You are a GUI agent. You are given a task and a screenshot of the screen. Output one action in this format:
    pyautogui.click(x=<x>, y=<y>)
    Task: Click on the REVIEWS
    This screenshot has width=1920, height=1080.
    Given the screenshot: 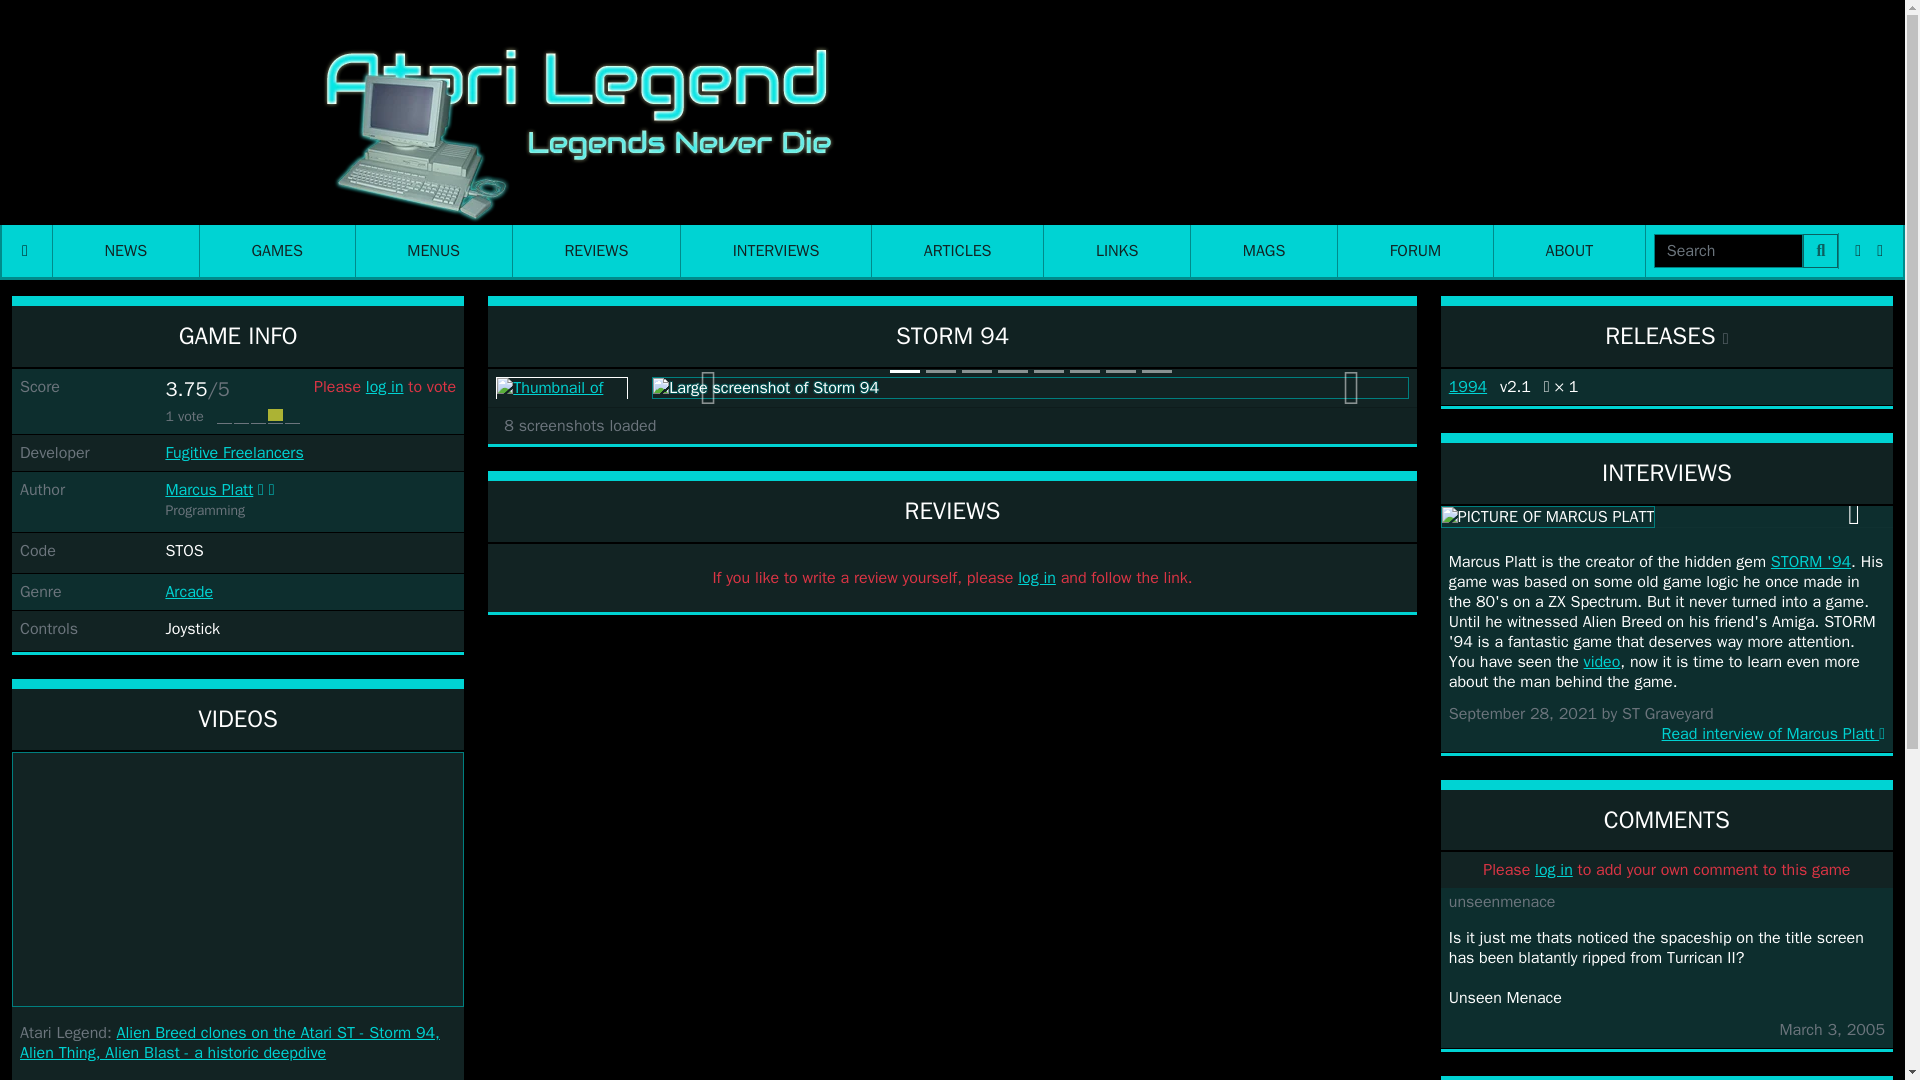 What is the action you would take?
    pyautogui.click(x=596, y=250)
    